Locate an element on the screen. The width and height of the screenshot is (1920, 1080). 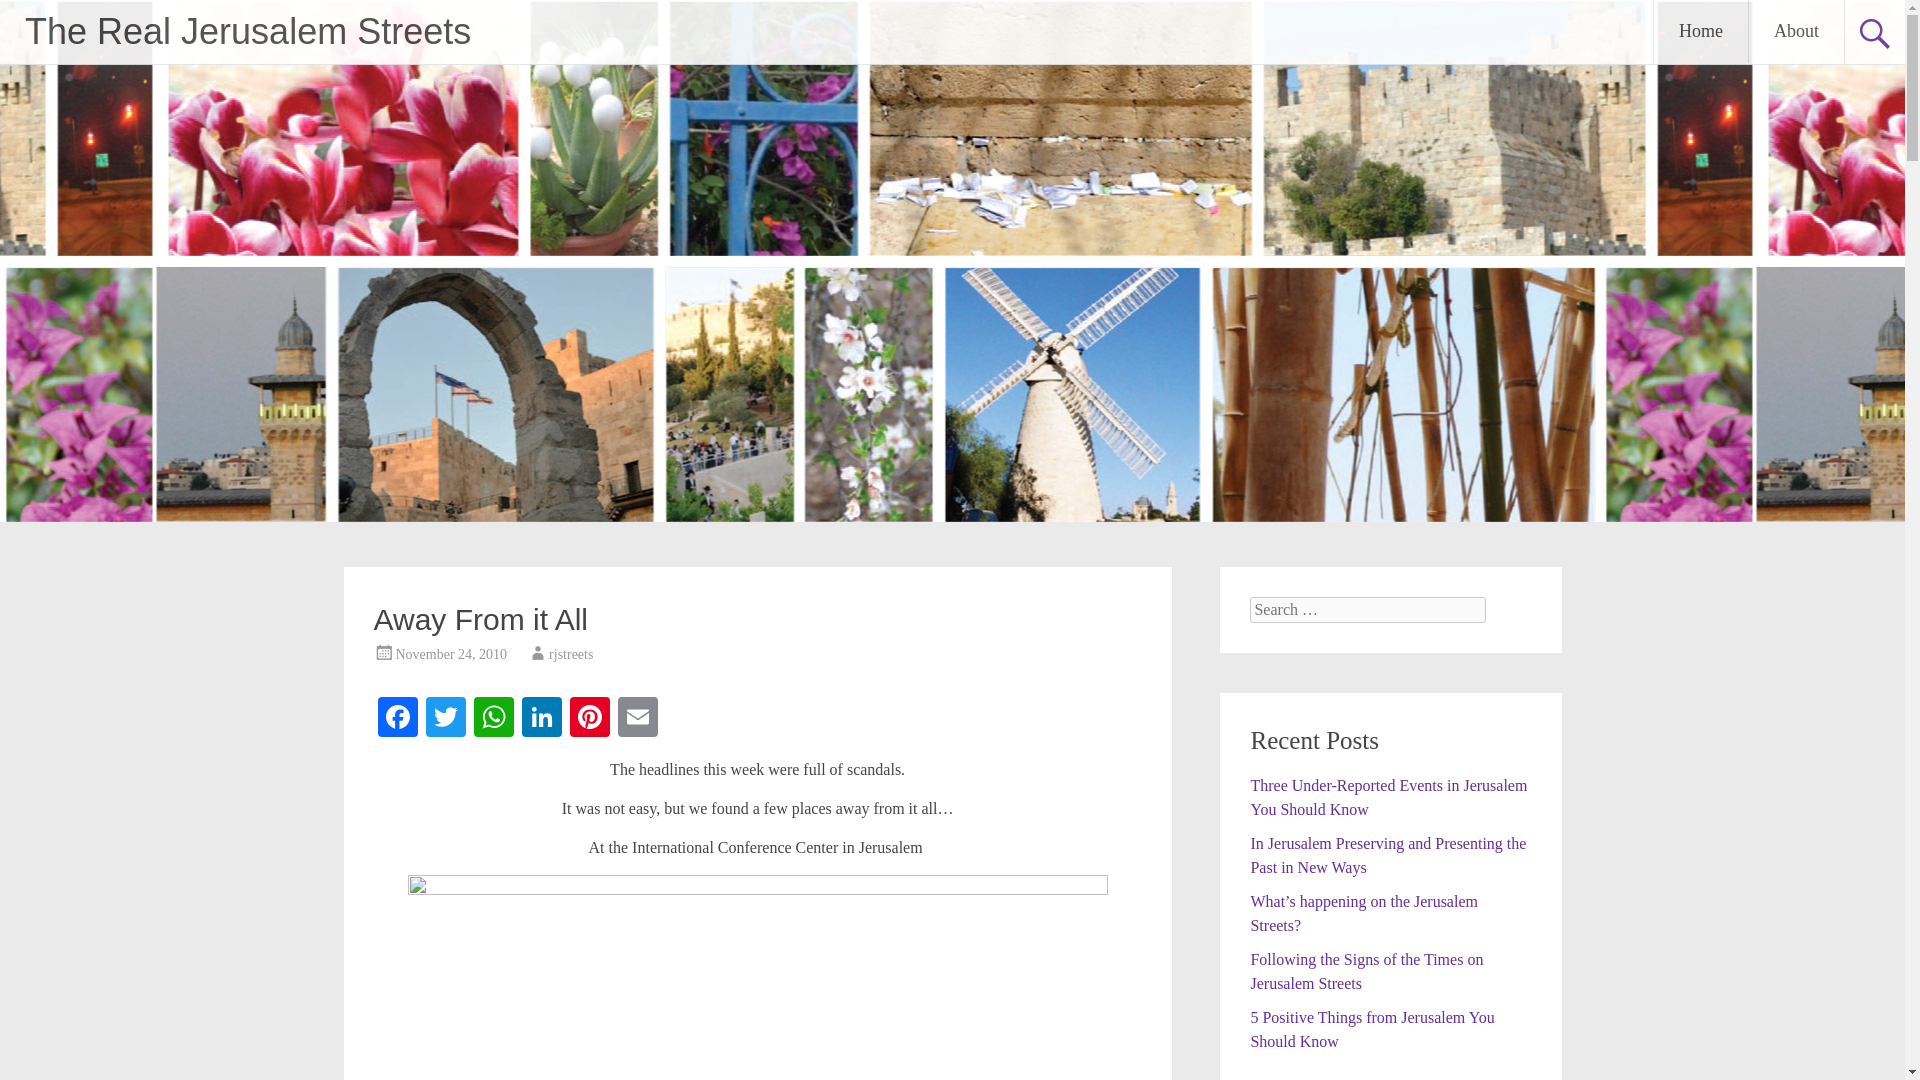
Home is located at coordinates (1700, 31).